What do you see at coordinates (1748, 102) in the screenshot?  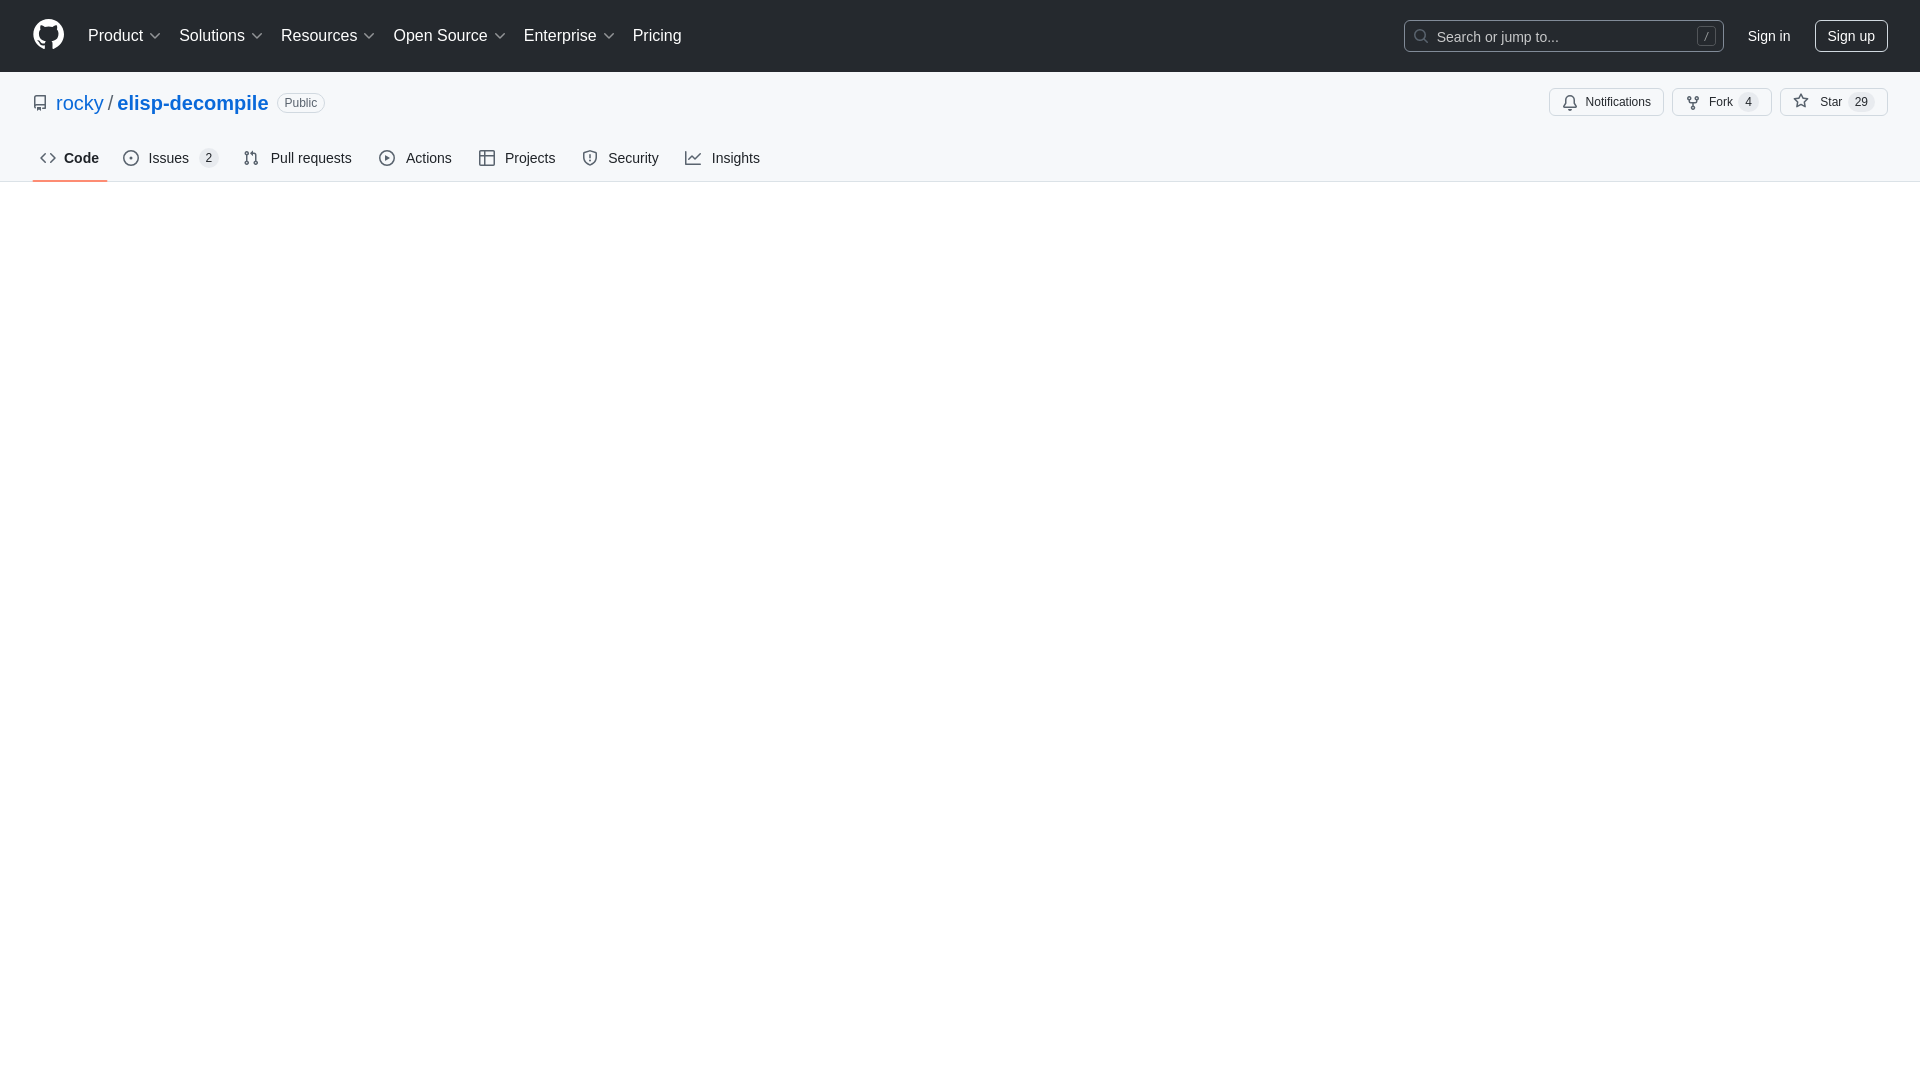 I see `4` at bounding box center [1748, 102].